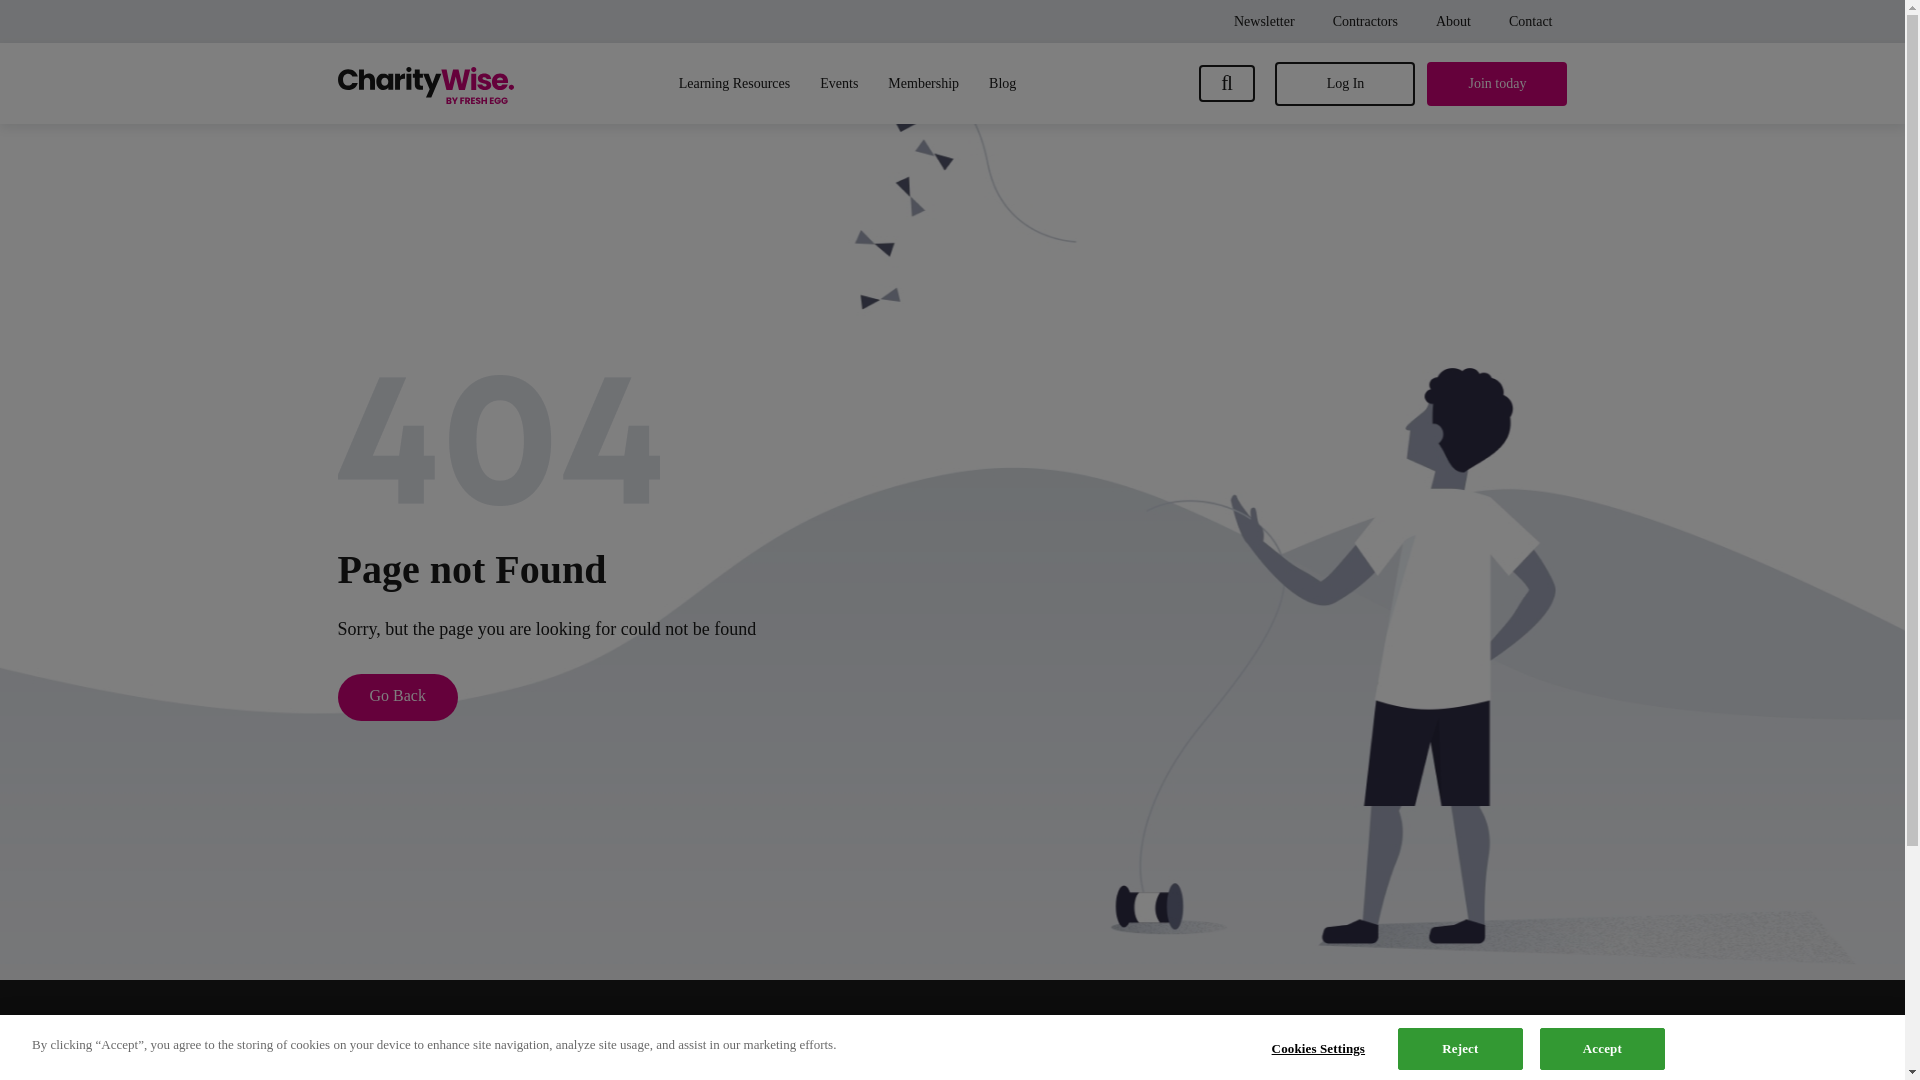 Image resolution: width=1920 pixels, height=1080 pixels. I want to click on Newsletter, so click(1264, 22).